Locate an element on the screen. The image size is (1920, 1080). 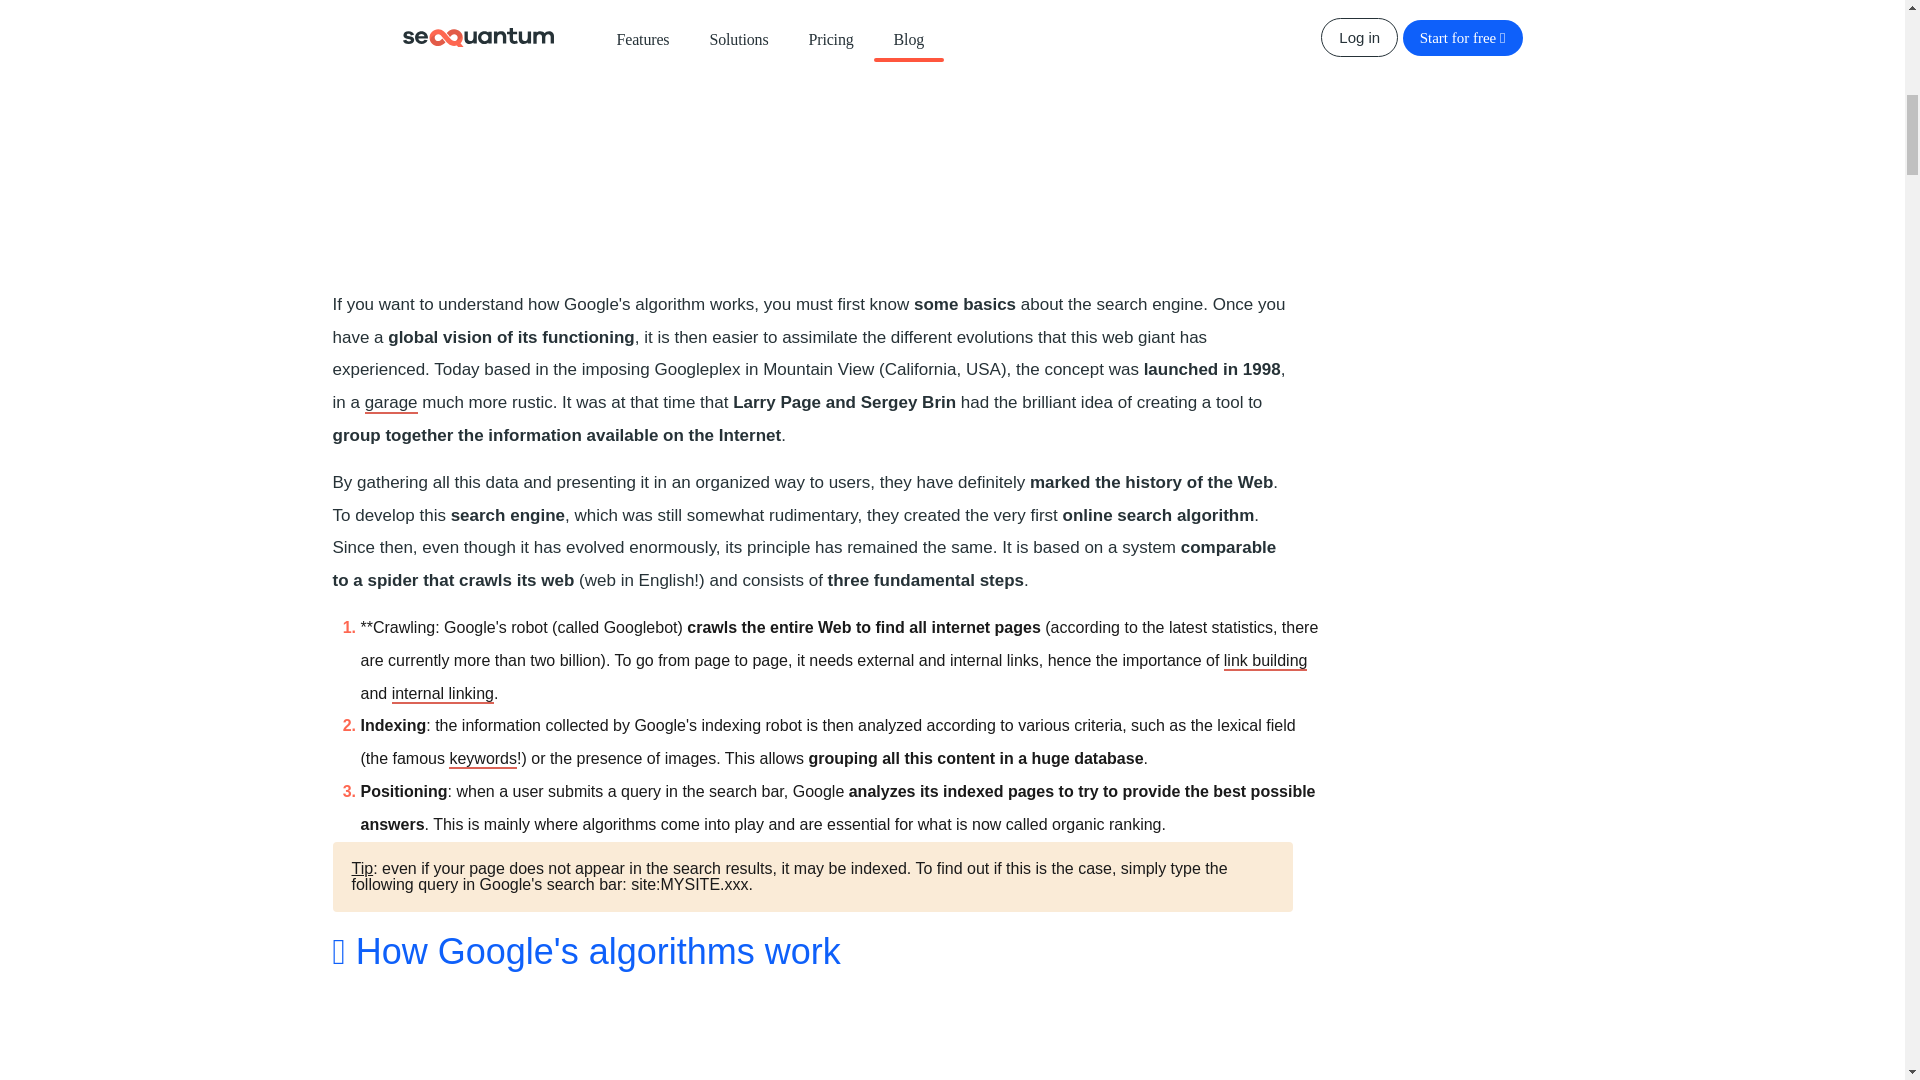
garage is located at coordinates (391, 403).